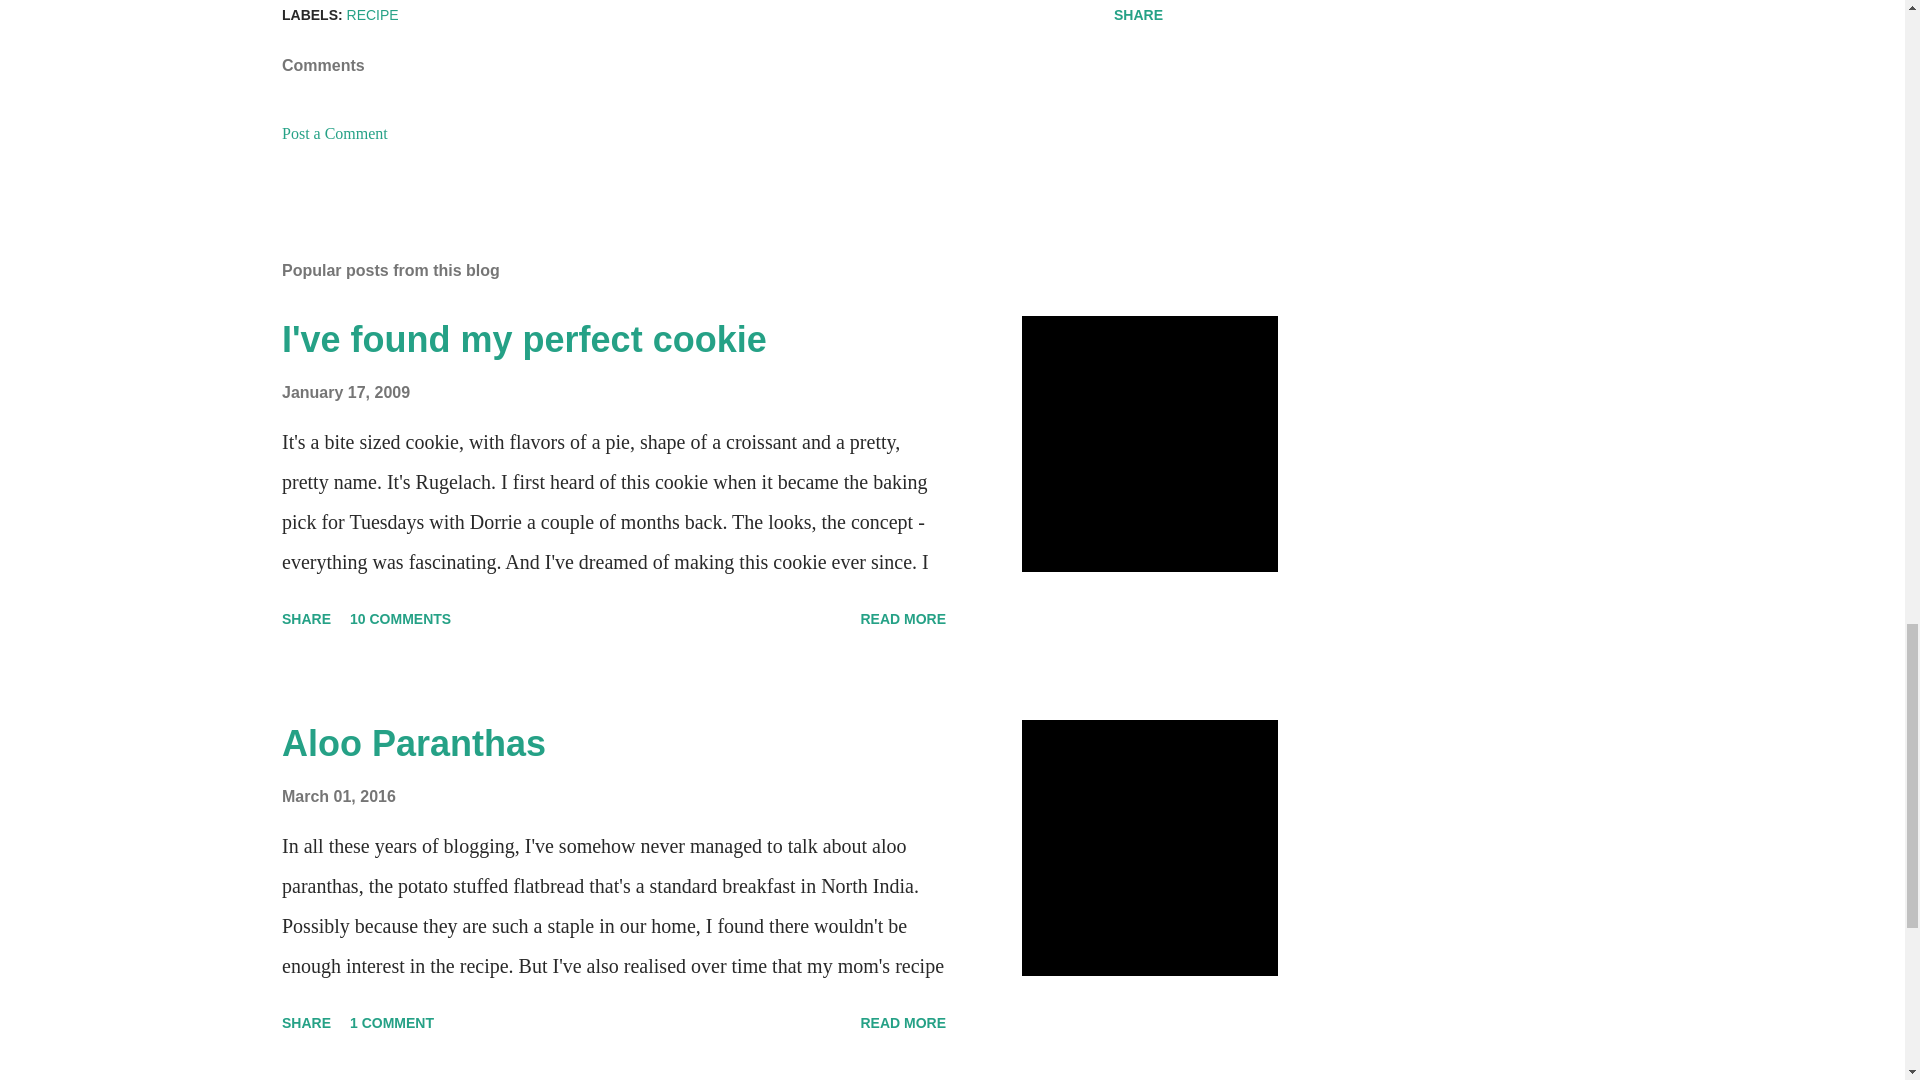 The height and width of the screenshot is (1080, 1920). What do you see at coordinates (346, 392) in the screenshot?
I see `permanent link` at bounding box center [346, 392].